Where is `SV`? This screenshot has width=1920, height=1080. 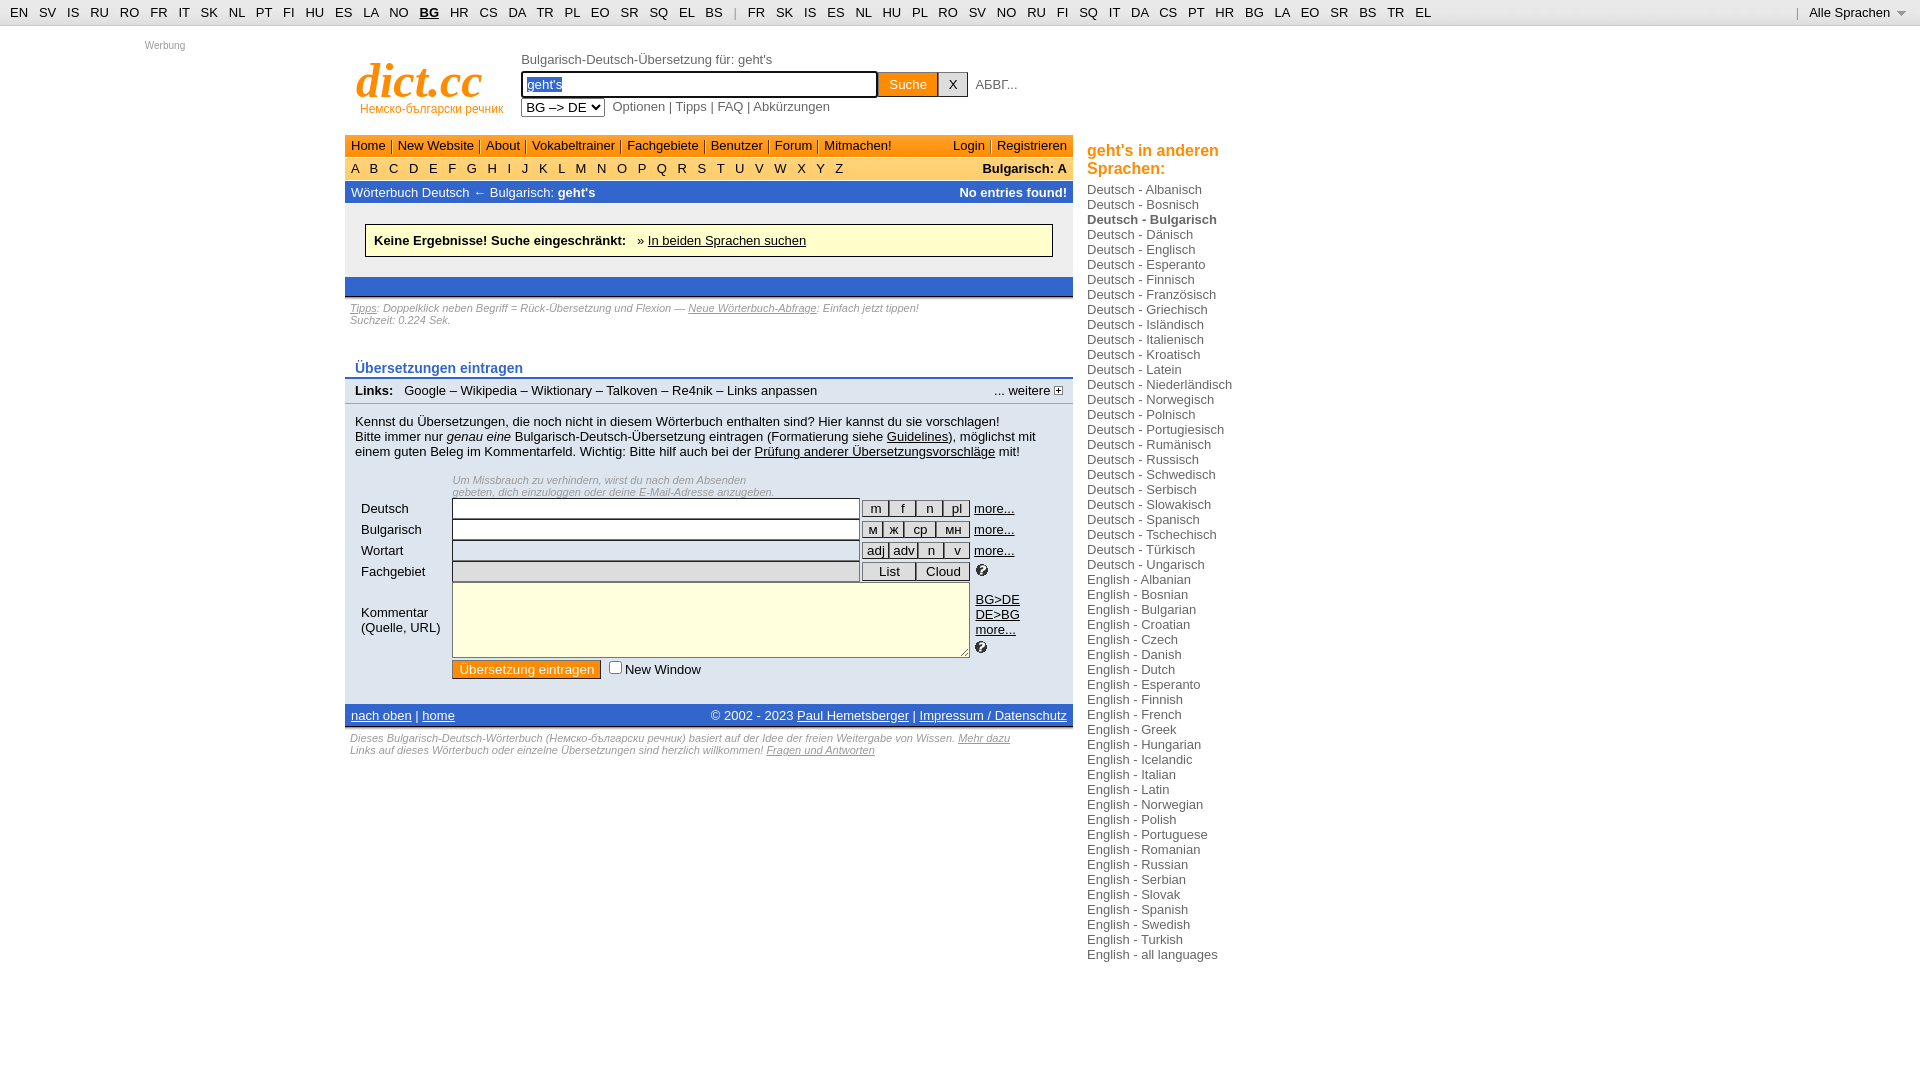 SV is located at coordinates (977, 12).